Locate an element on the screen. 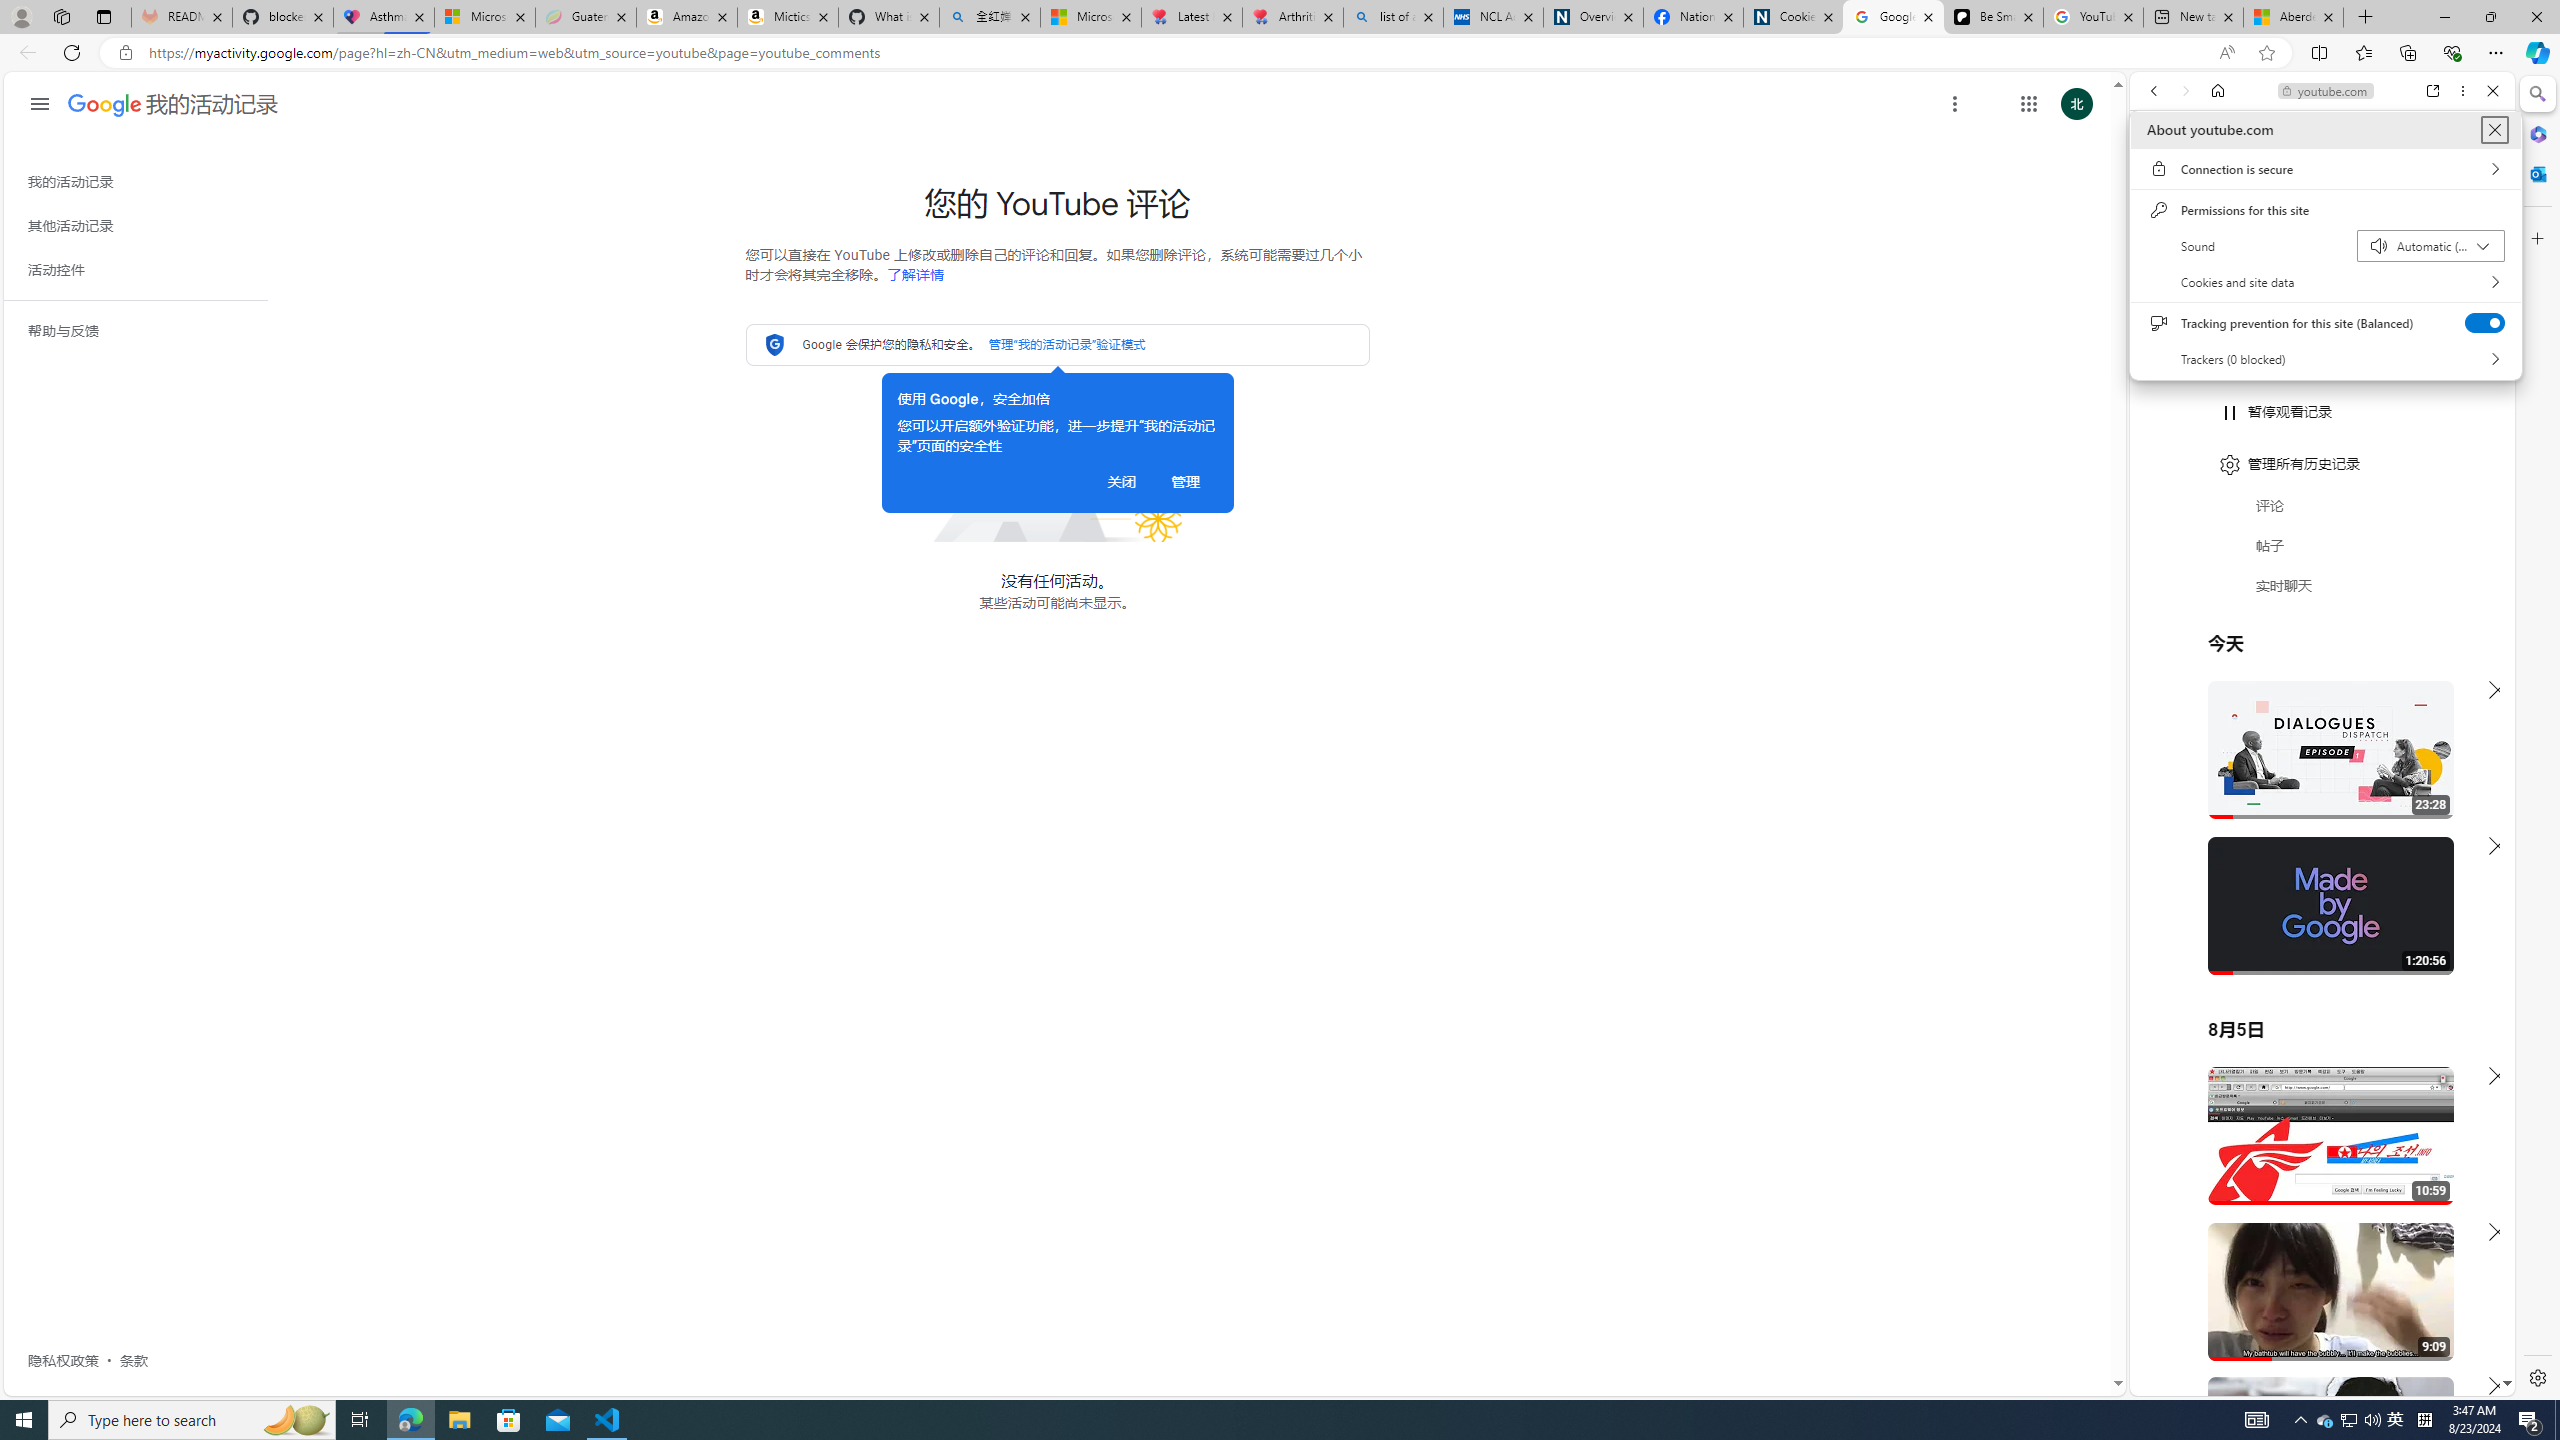 This screenshot has height=1440, width=2560. Tracking prevention for this site (Balanced) is located at coordinates (2486, 322).